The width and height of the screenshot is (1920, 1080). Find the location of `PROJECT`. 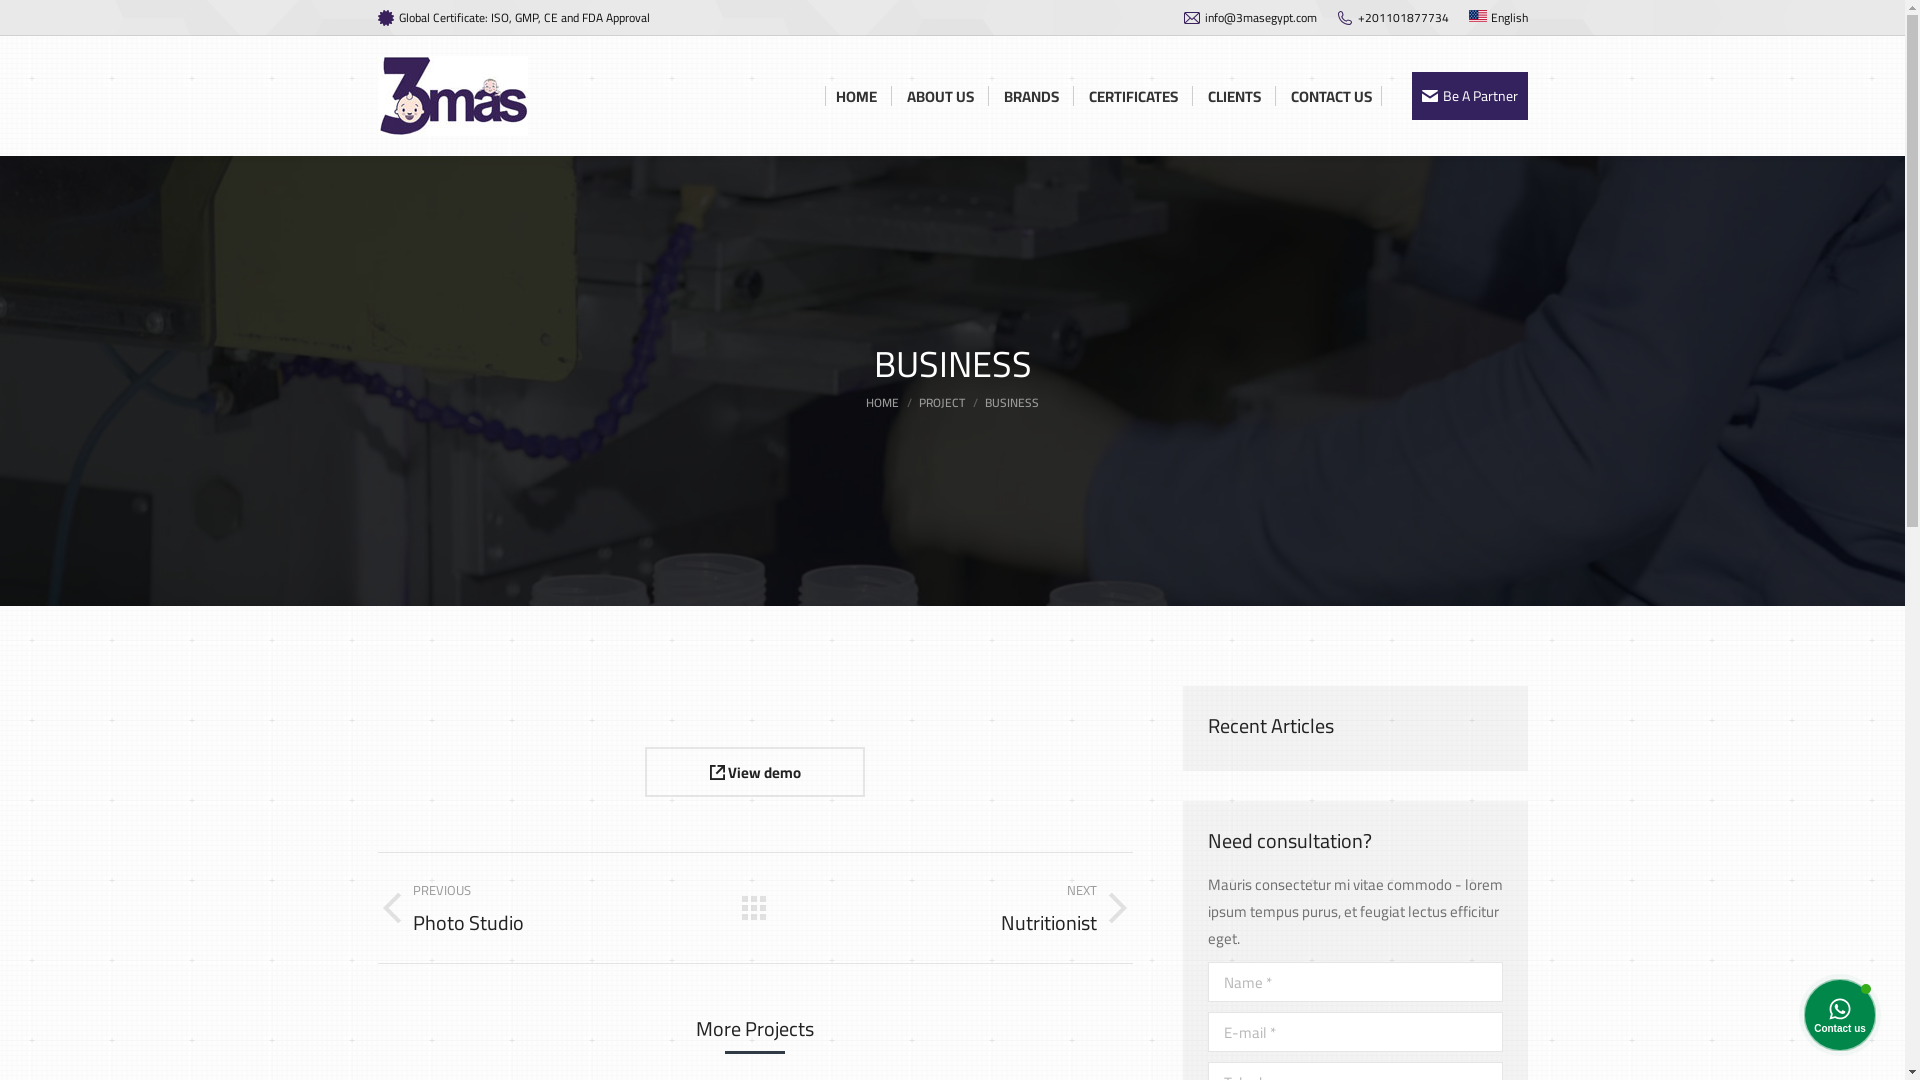

PROJECT is located at coordinates (942, 402).